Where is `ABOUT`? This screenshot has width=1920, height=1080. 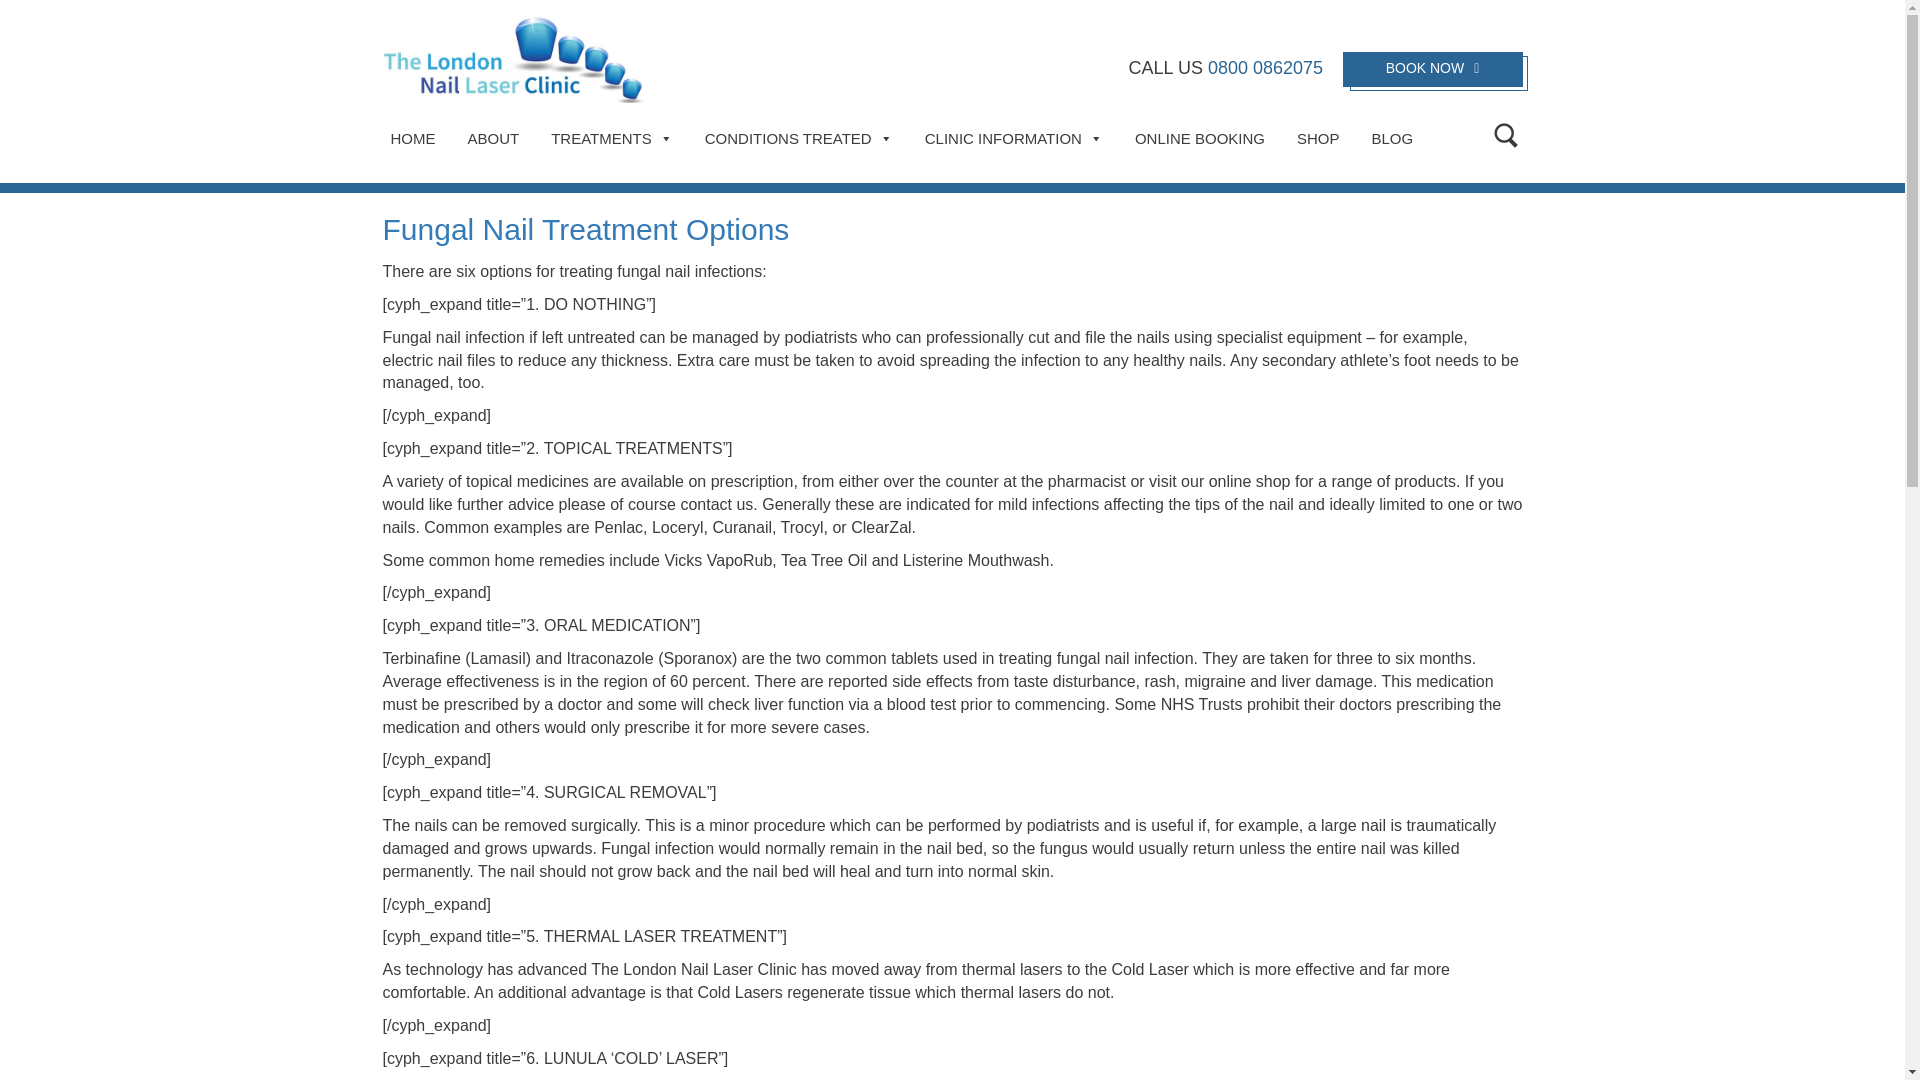
ABOUT is located at coordinates (502, 138).